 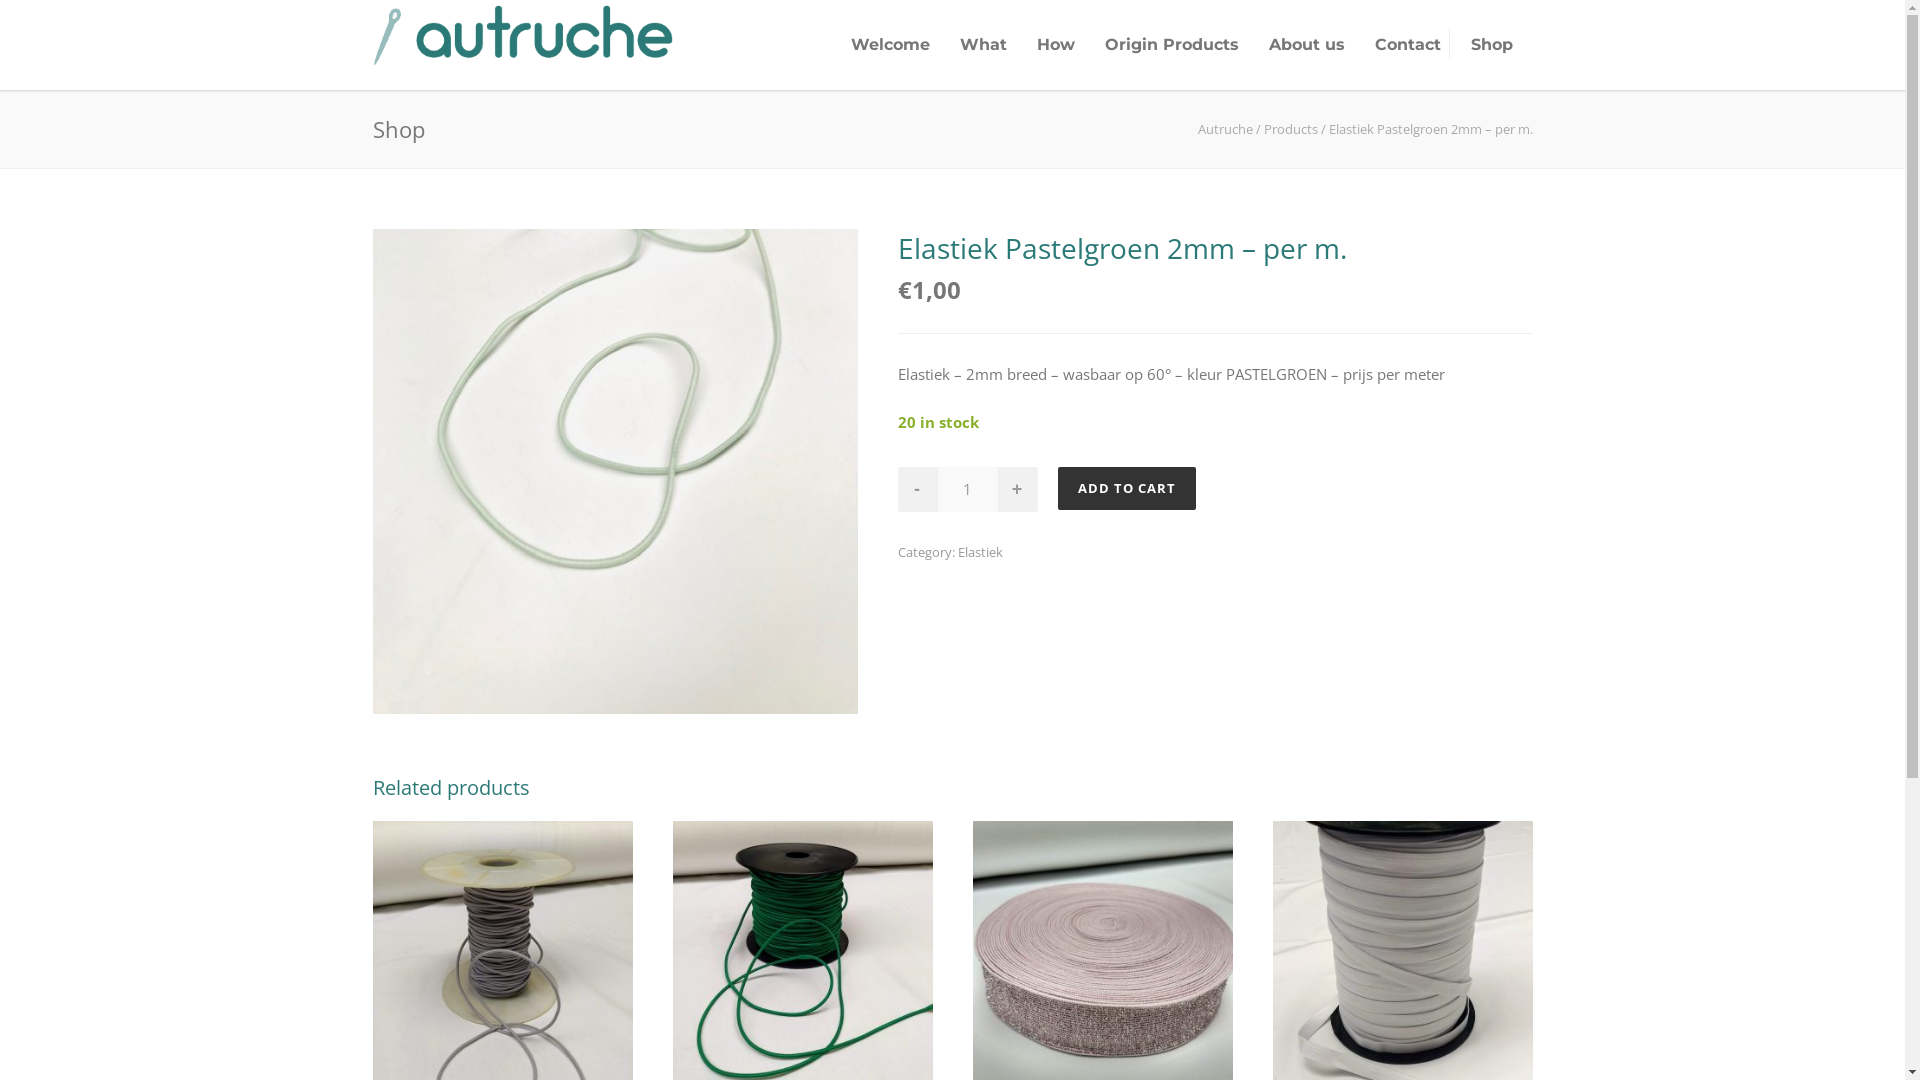 I want to click on Shop, so click(x=1492, y=44).